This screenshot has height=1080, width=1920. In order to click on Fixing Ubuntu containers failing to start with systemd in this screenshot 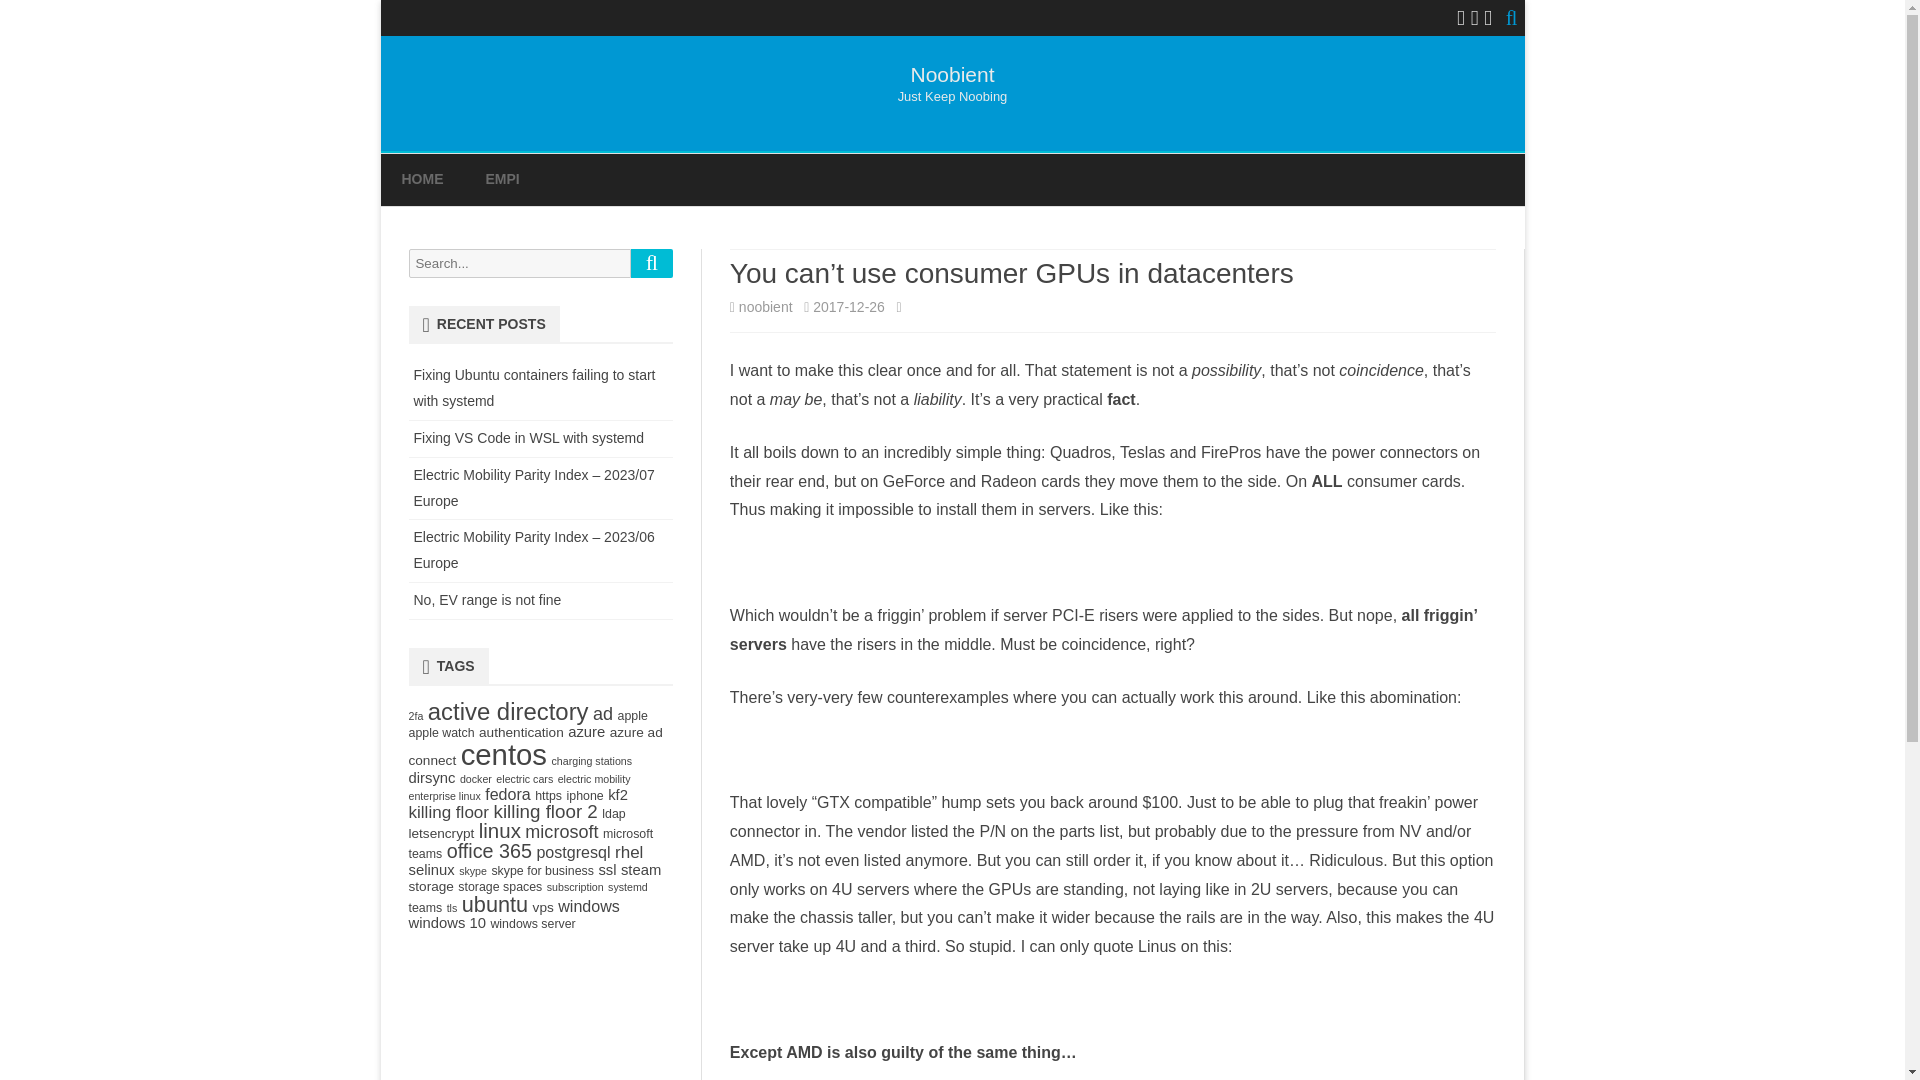, I will do `click(535, 388)`.